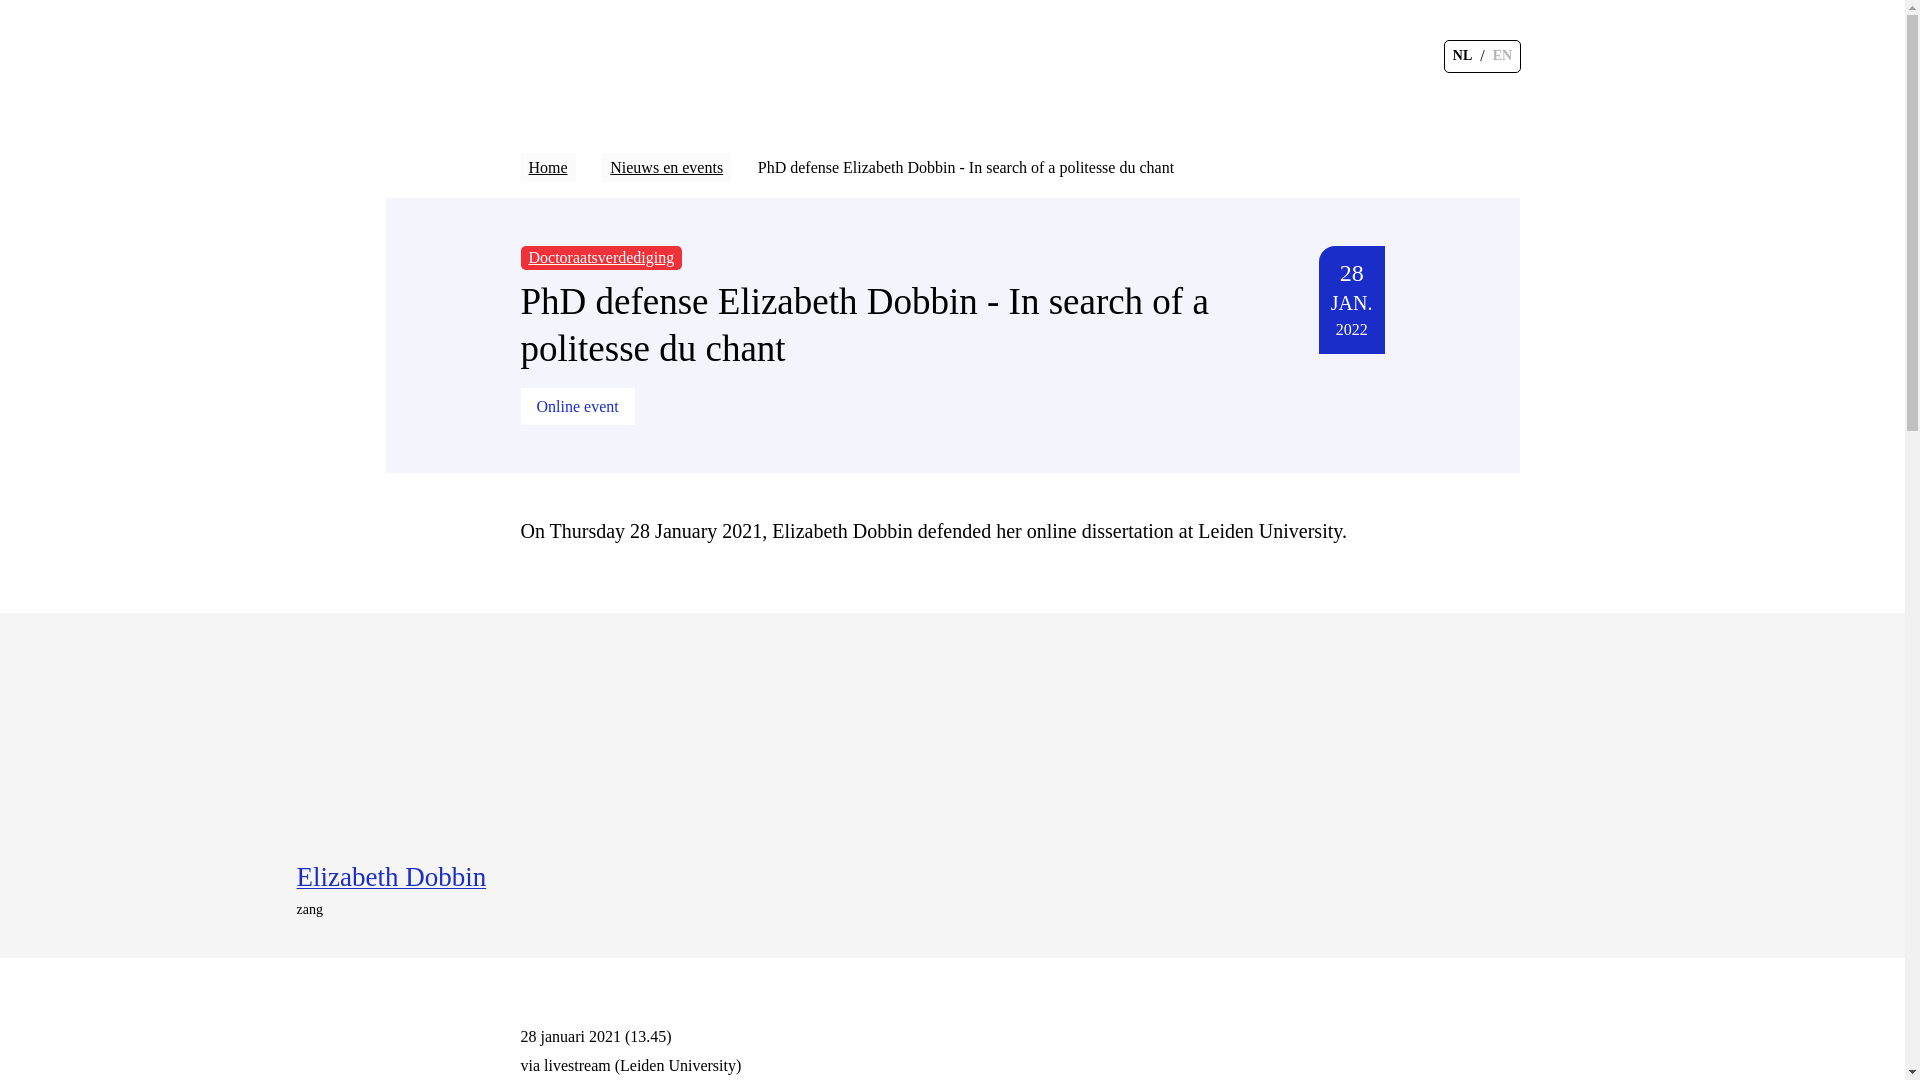  Describe the element at coordinates (600, 258) in the screenshot. I see `Doctoraatsverdediging` at that location.